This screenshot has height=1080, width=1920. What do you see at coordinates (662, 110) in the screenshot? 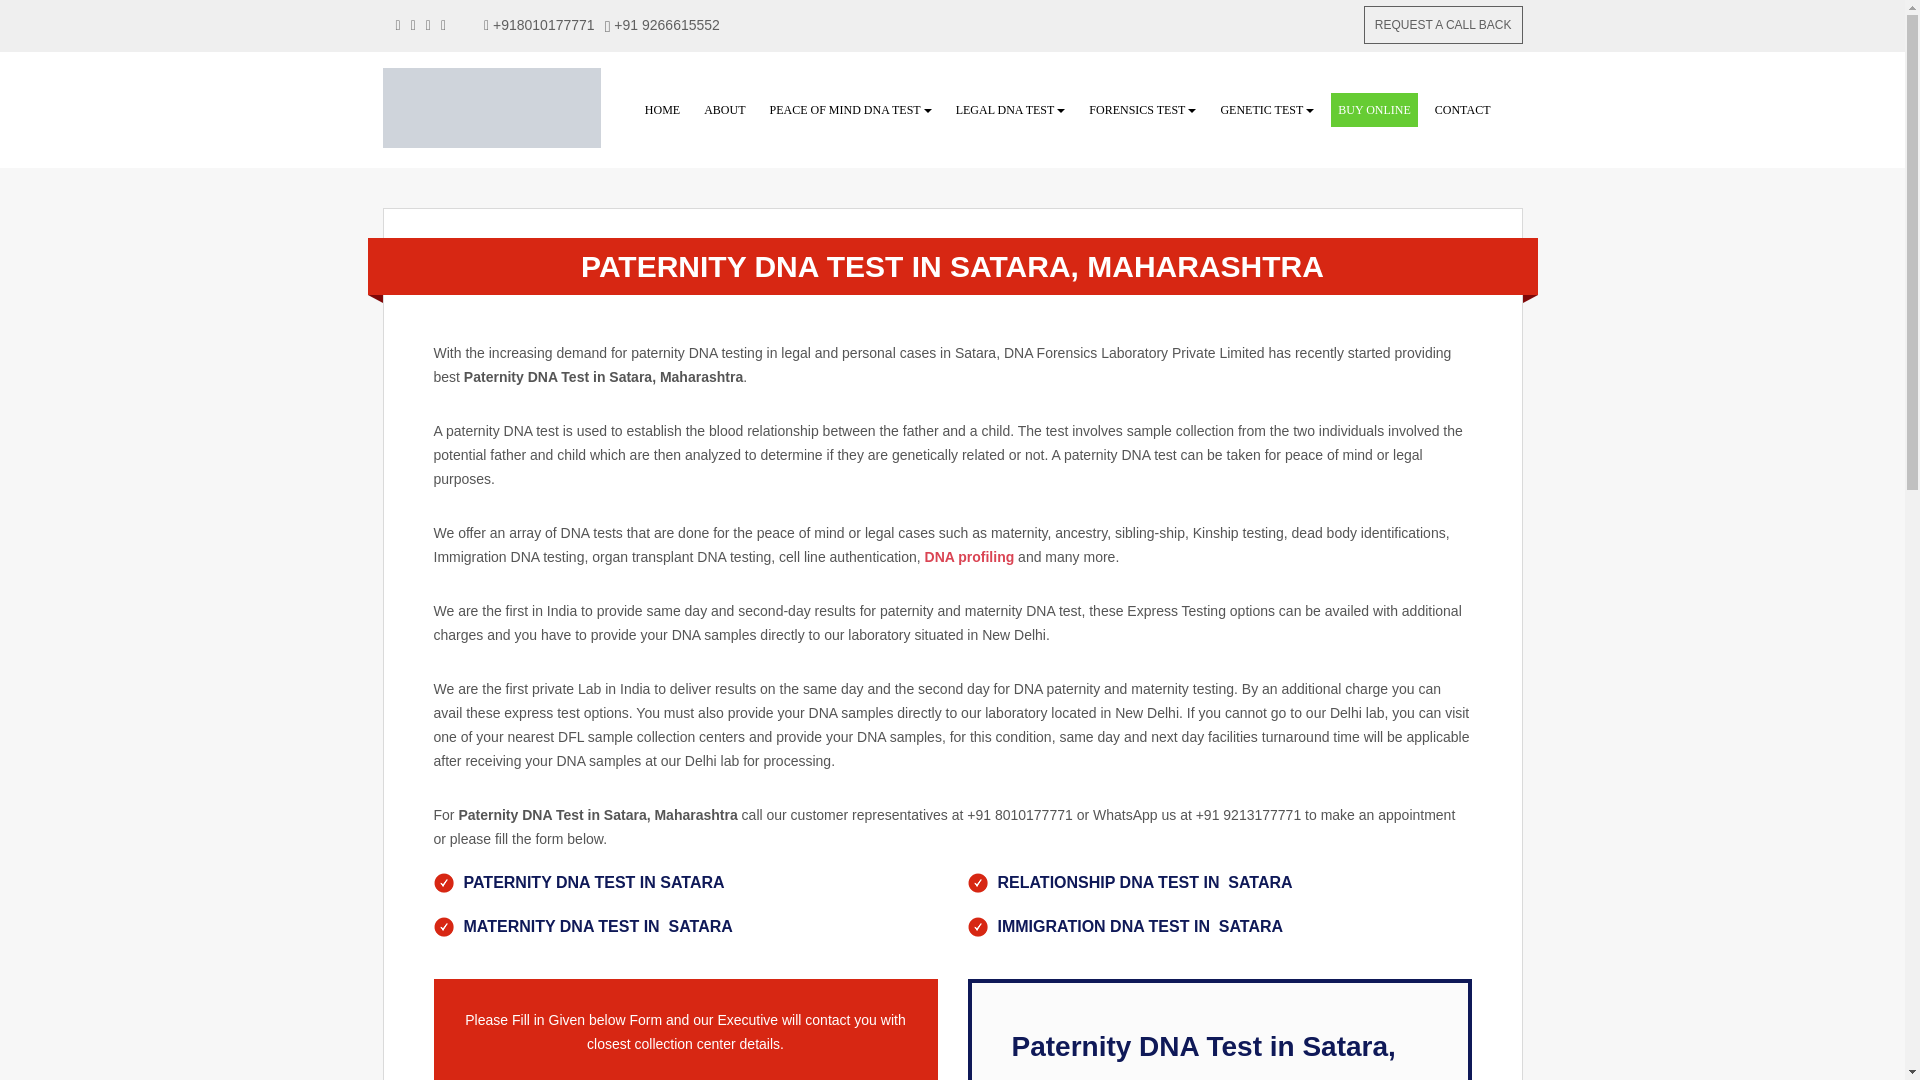
I see `HOME` at bounding box center [662, 110].